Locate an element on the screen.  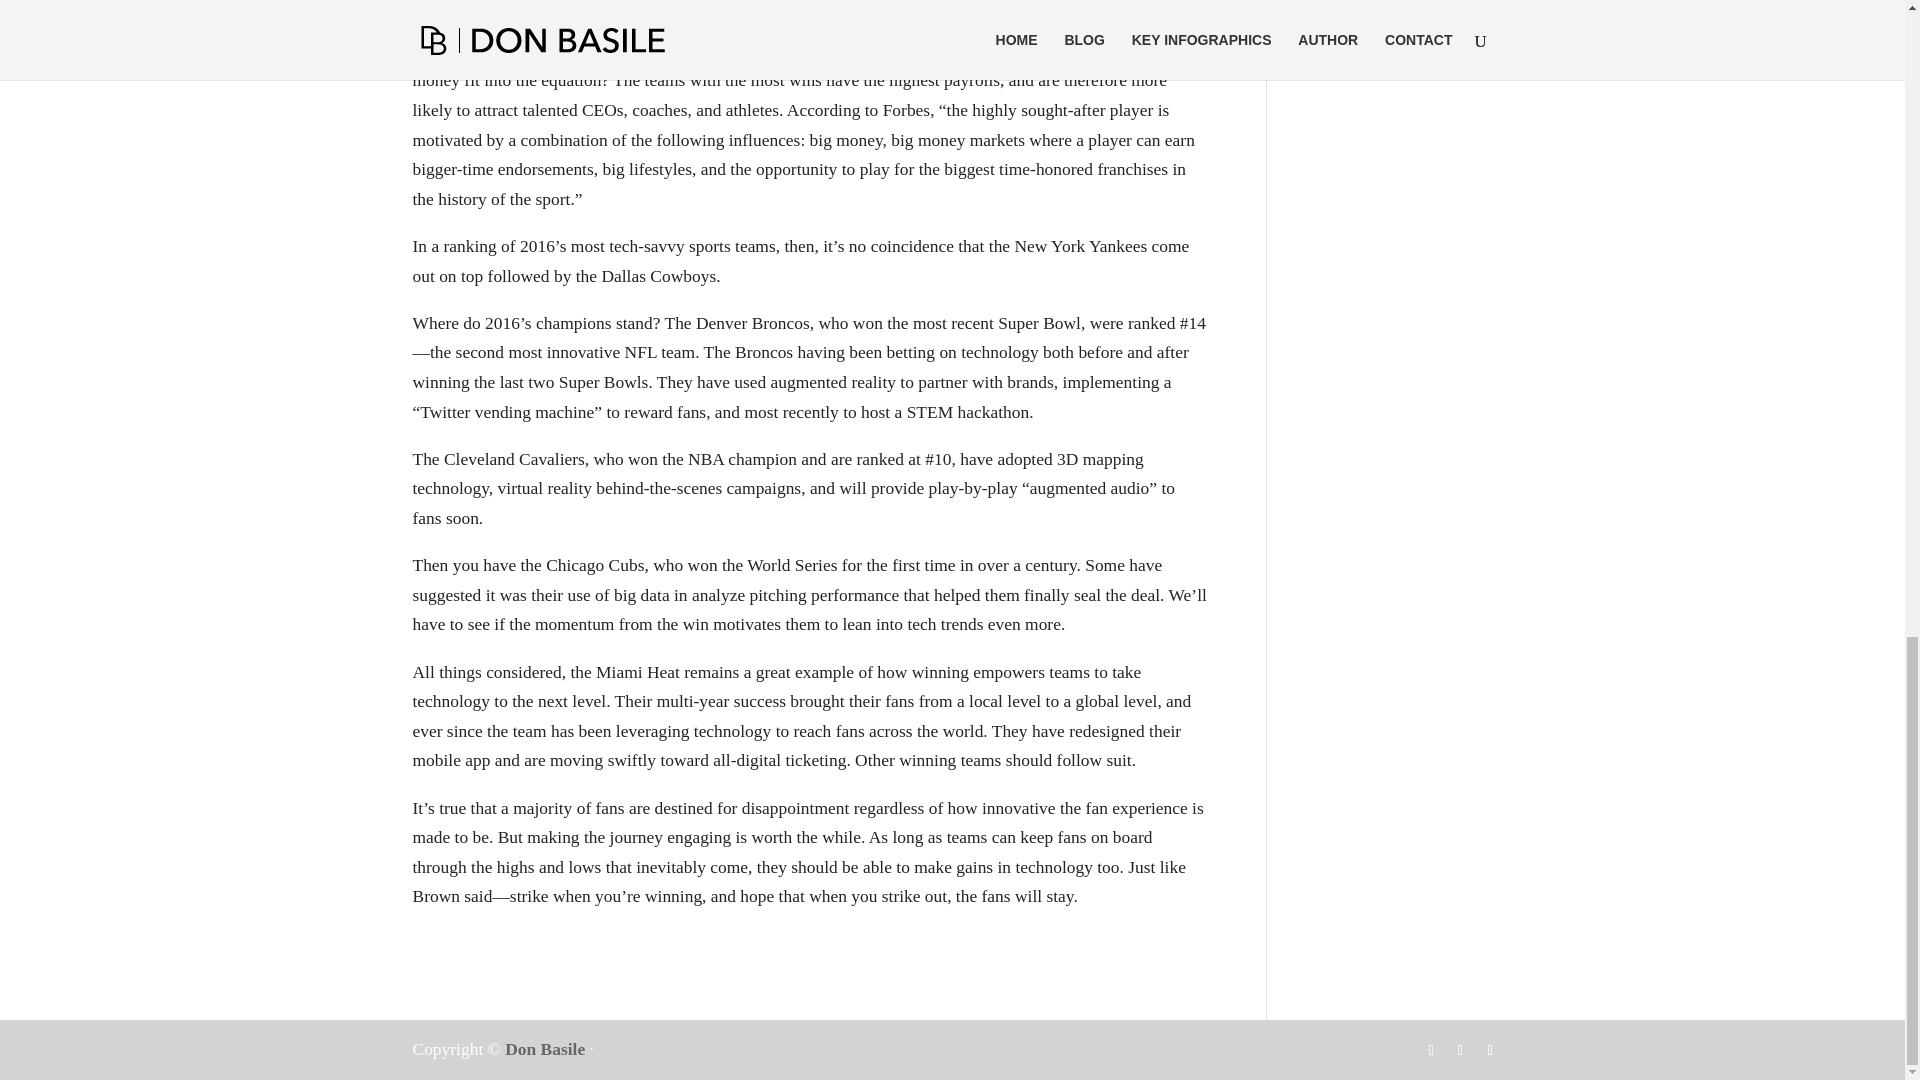
Don Basile is located at coordinates (544, 1048).